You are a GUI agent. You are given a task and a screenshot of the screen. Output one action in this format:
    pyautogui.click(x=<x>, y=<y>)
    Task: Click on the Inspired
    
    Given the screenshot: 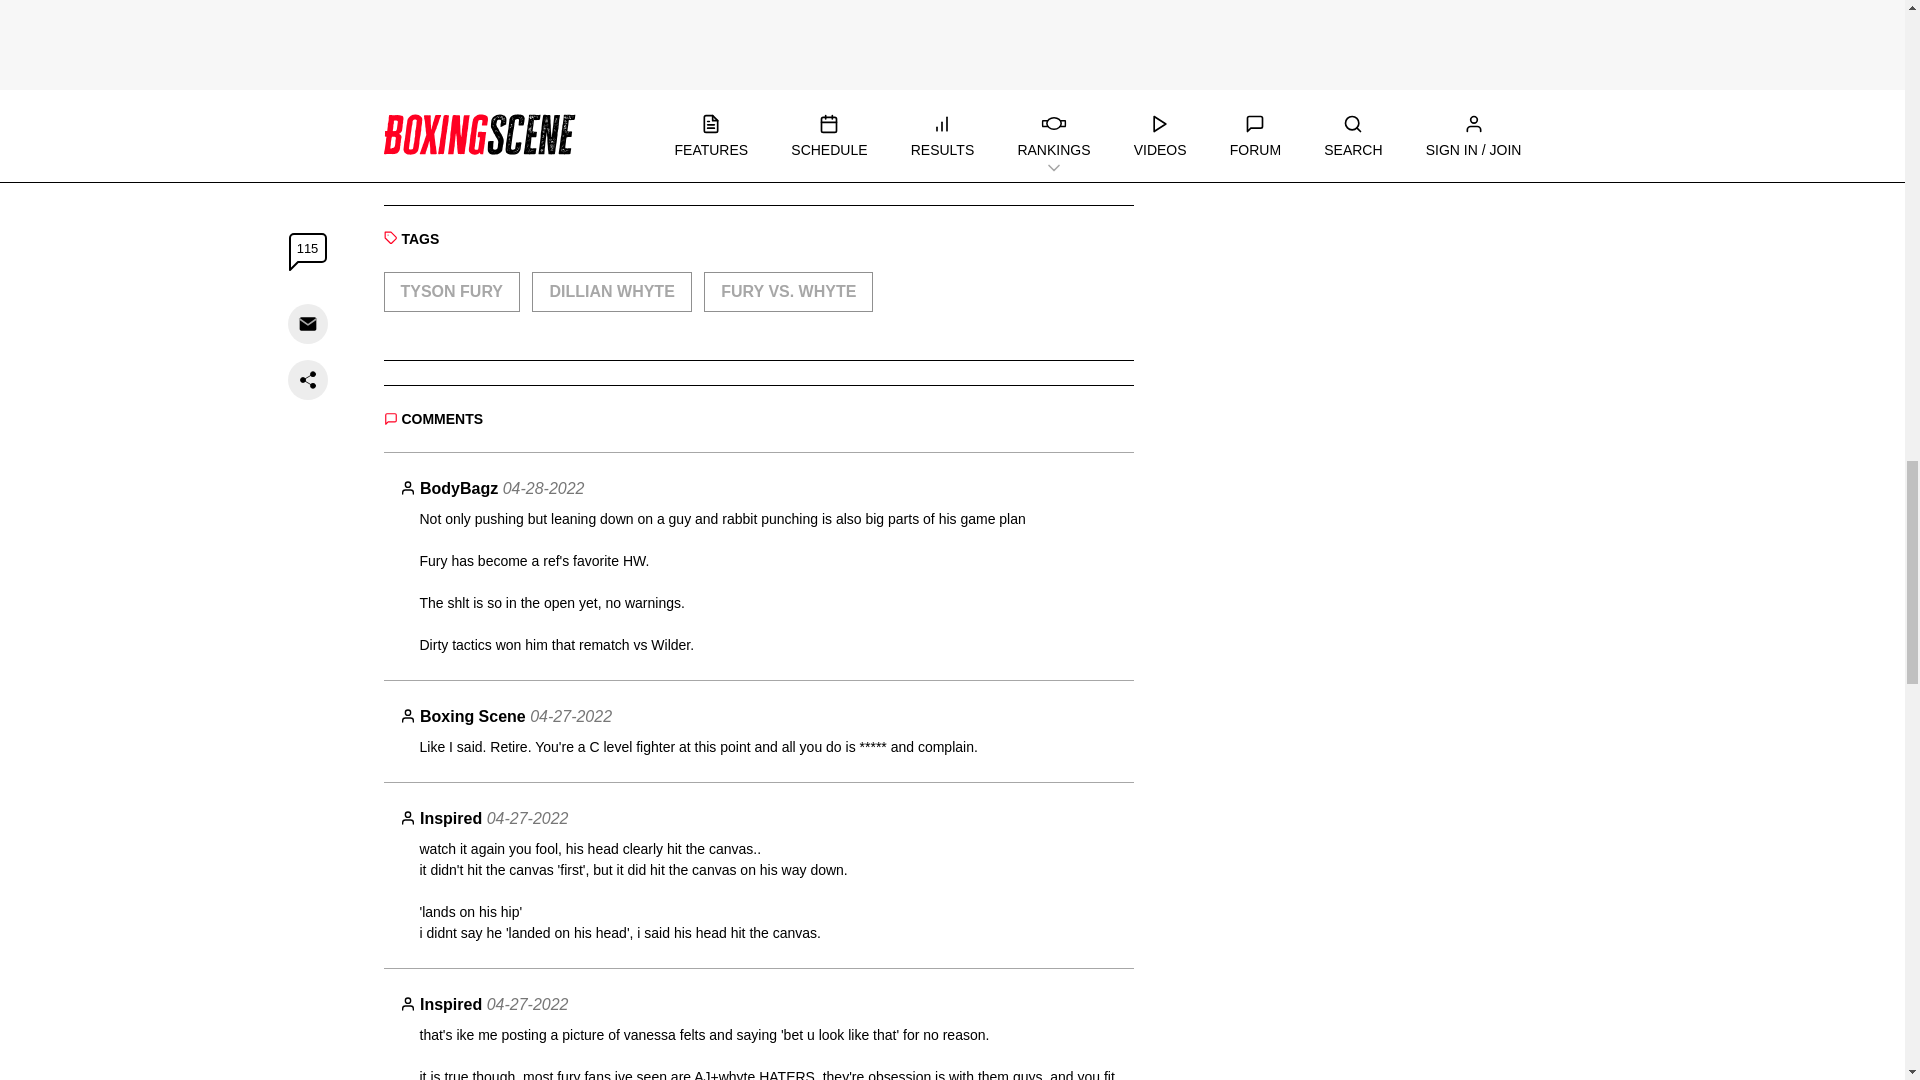 What is the action you would take?
    pyautogui.click(x=450, y=1004)
    